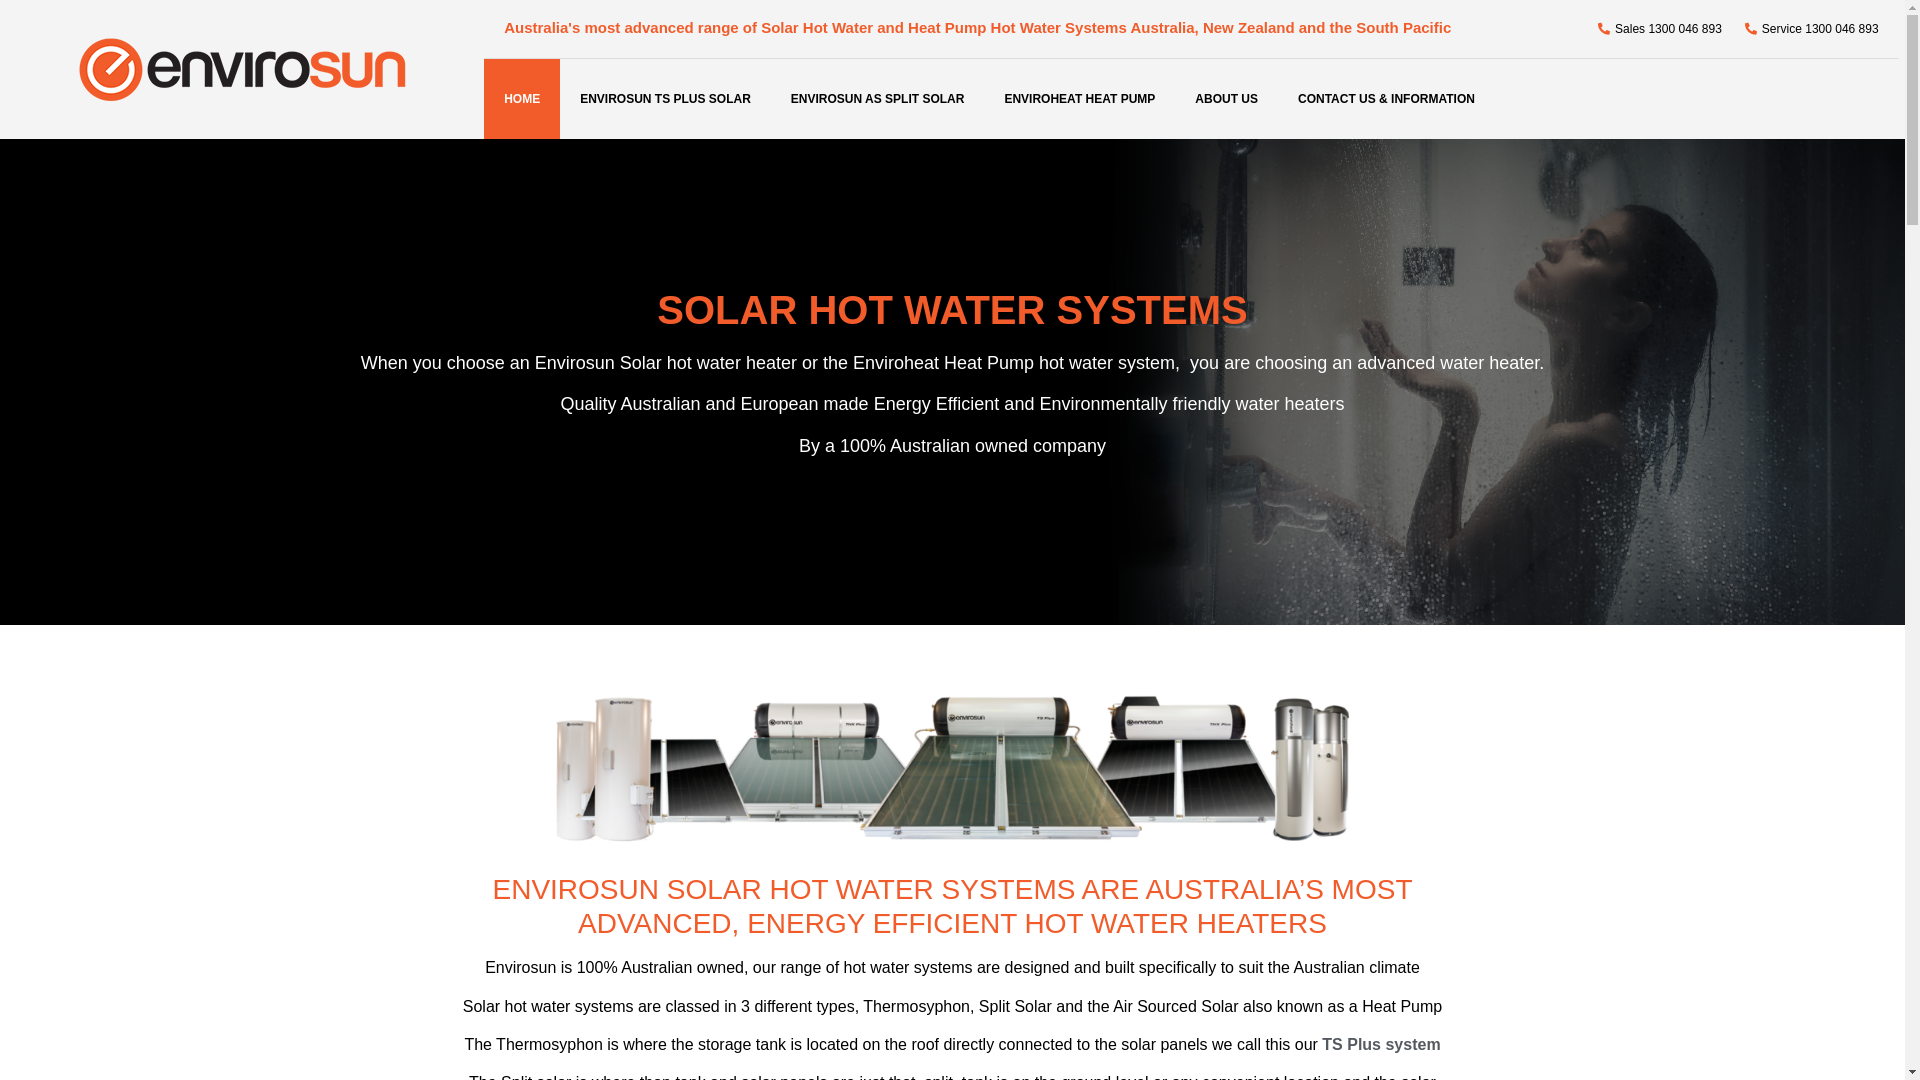 The height and width of the screenshot is (1080, 1920). What do you see at coordinates (666, 99) in the screenshot?
I see `ENVIROSUN TS PLUS SOLAR` at bounding box center [666, 99].